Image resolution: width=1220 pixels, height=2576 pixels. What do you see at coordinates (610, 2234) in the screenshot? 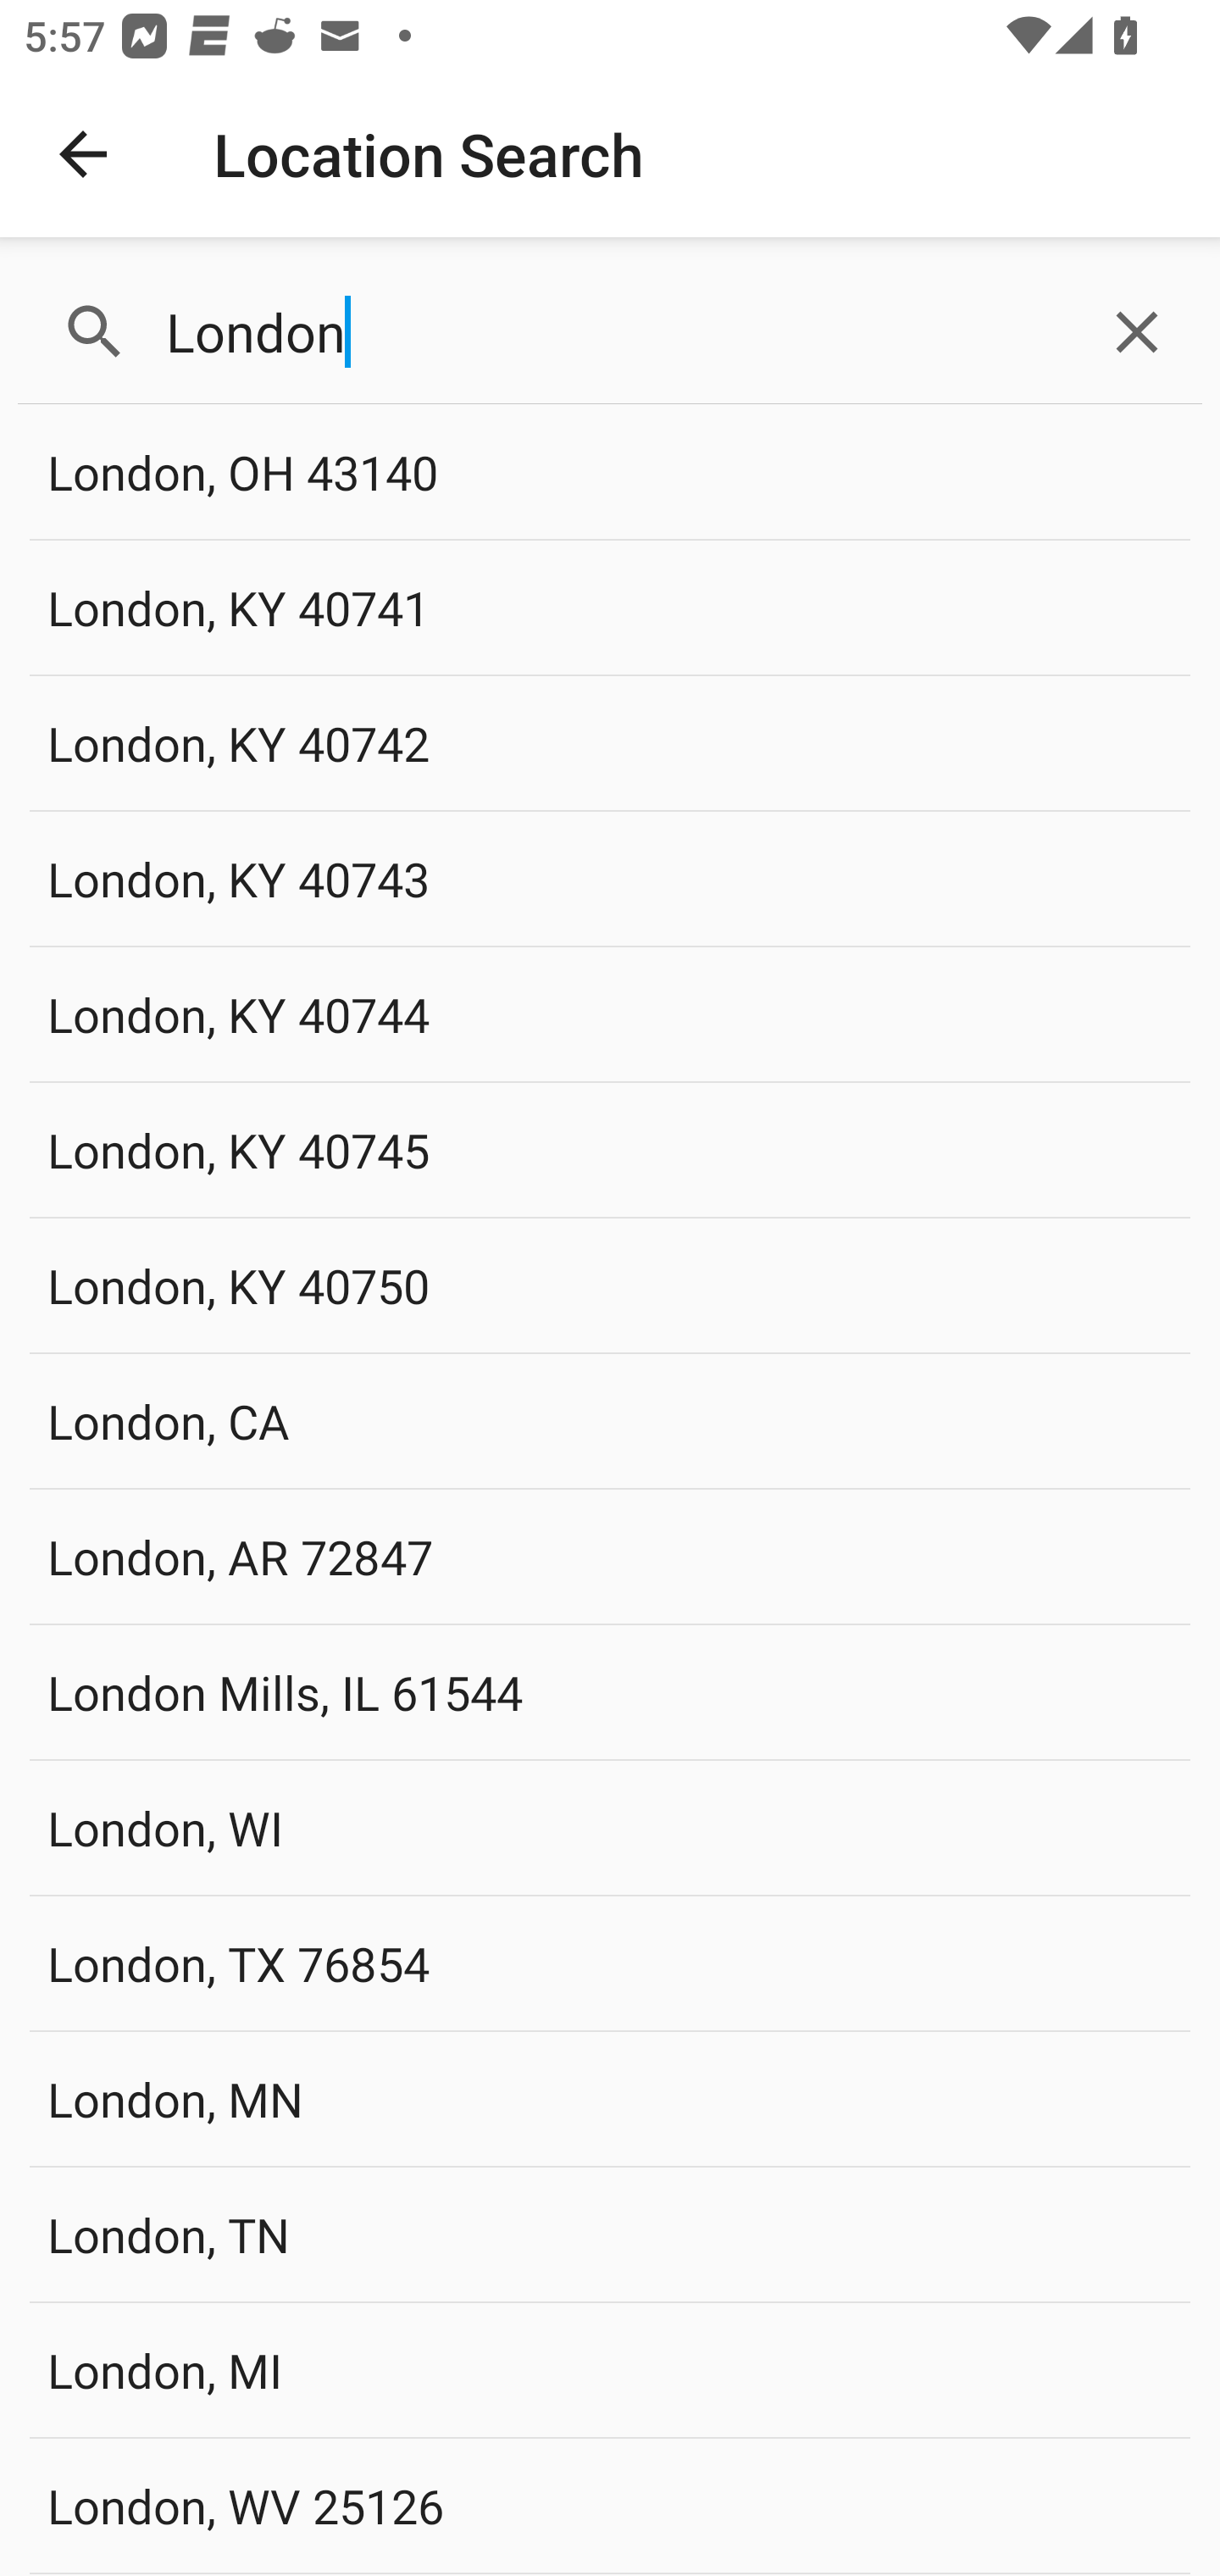
I see `London, TN` at bounding box center [610, 2234].